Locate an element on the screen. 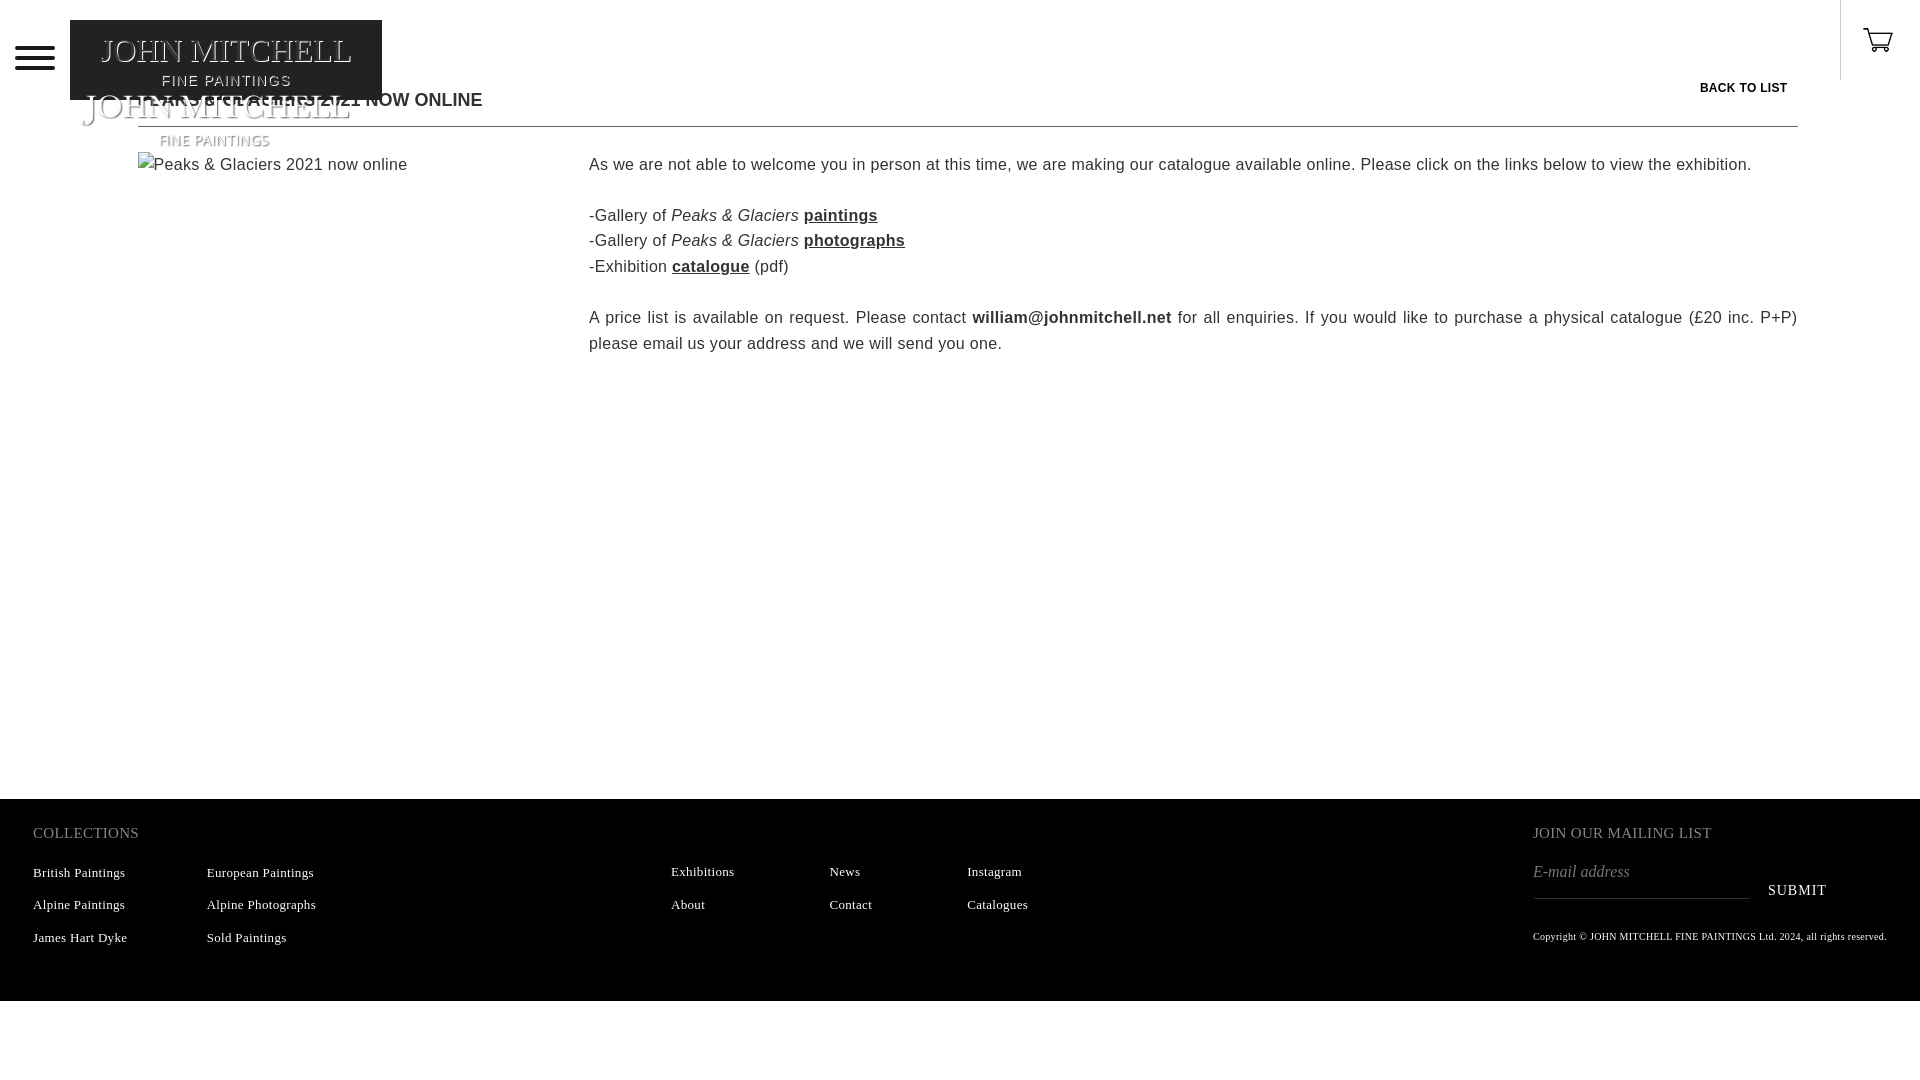 This screenshot has width=1920, height=1080. James Hart Dyke is located at coordinates (78, 904).